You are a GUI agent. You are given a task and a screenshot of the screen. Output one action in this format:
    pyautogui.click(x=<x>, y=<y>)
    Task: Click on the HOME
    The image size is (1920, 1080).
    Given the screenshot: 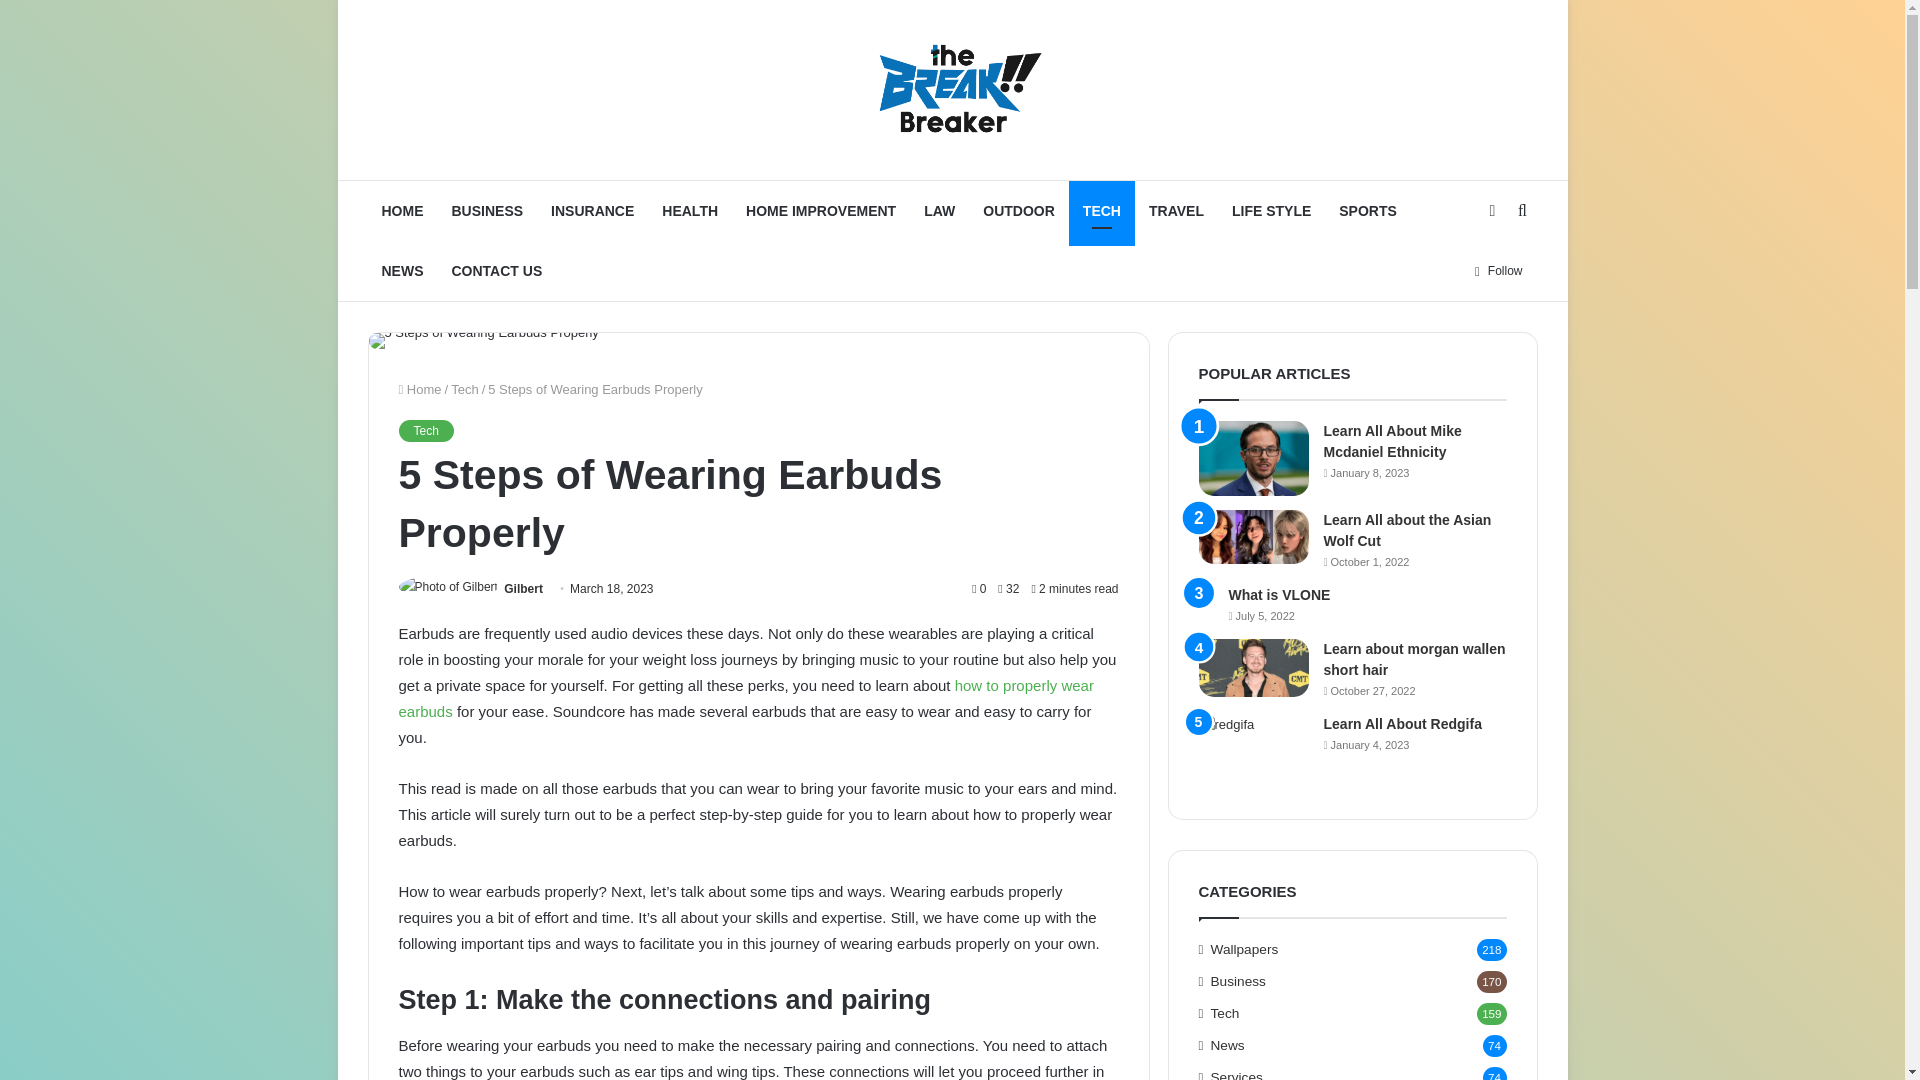 What is the action you would take?
    pyautogui.click(x=402, y=210)
    